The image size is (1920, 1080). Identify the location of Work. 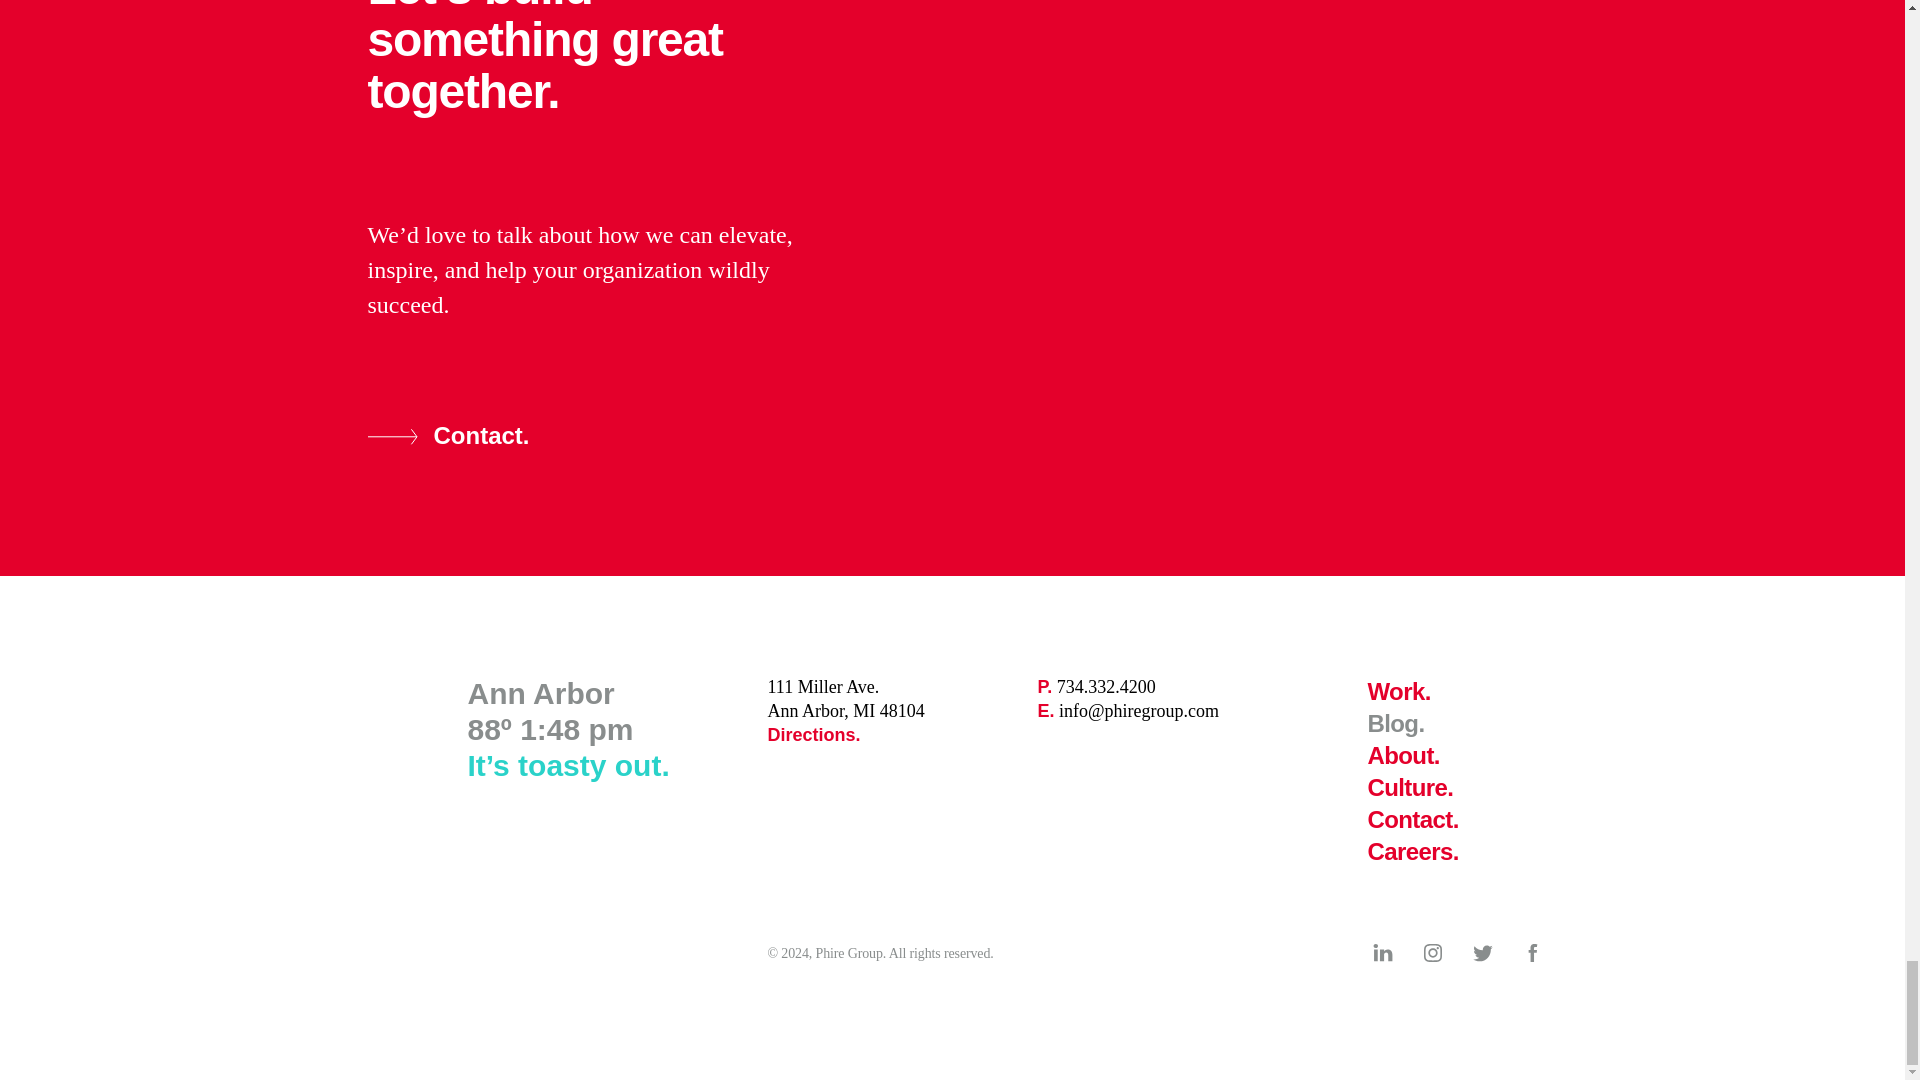
(1398, 692).